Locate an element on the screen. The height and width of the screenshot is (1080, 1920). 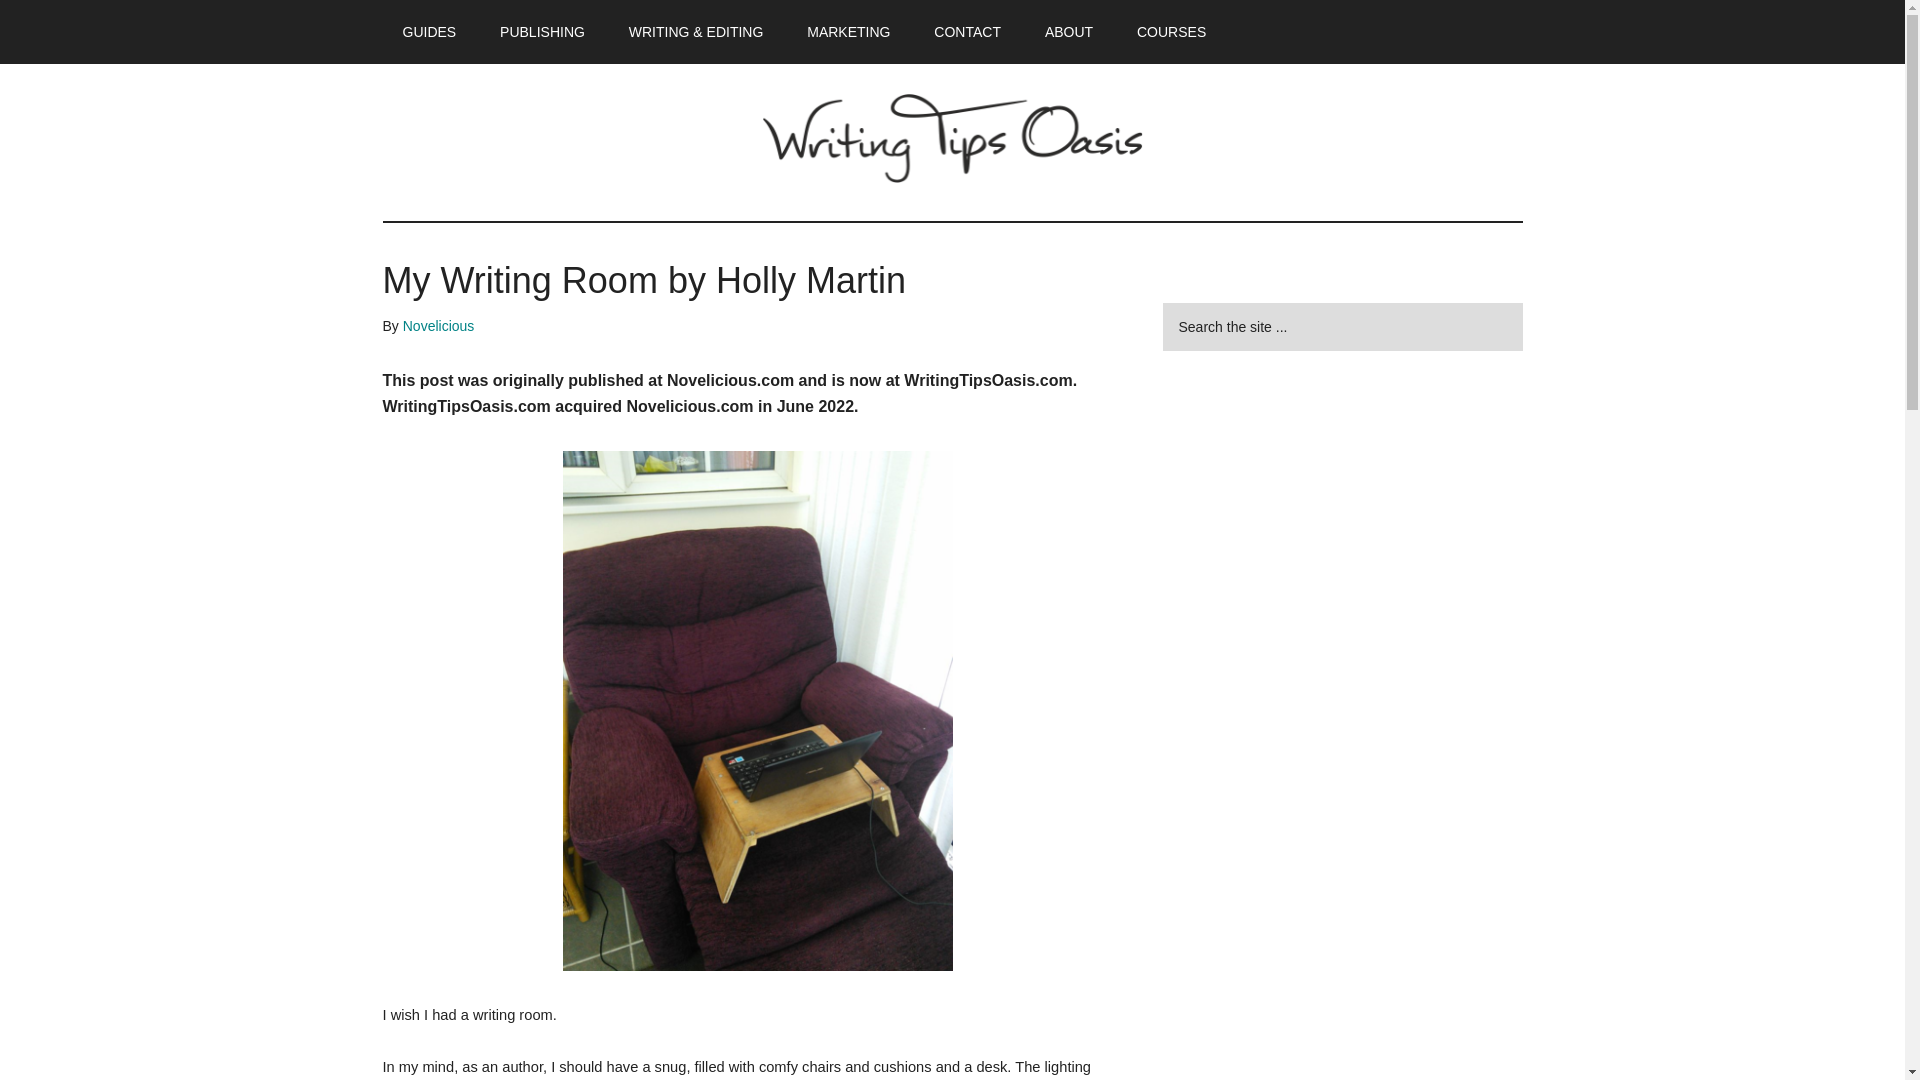
ABOUT is located at coordinates (1069, 32).